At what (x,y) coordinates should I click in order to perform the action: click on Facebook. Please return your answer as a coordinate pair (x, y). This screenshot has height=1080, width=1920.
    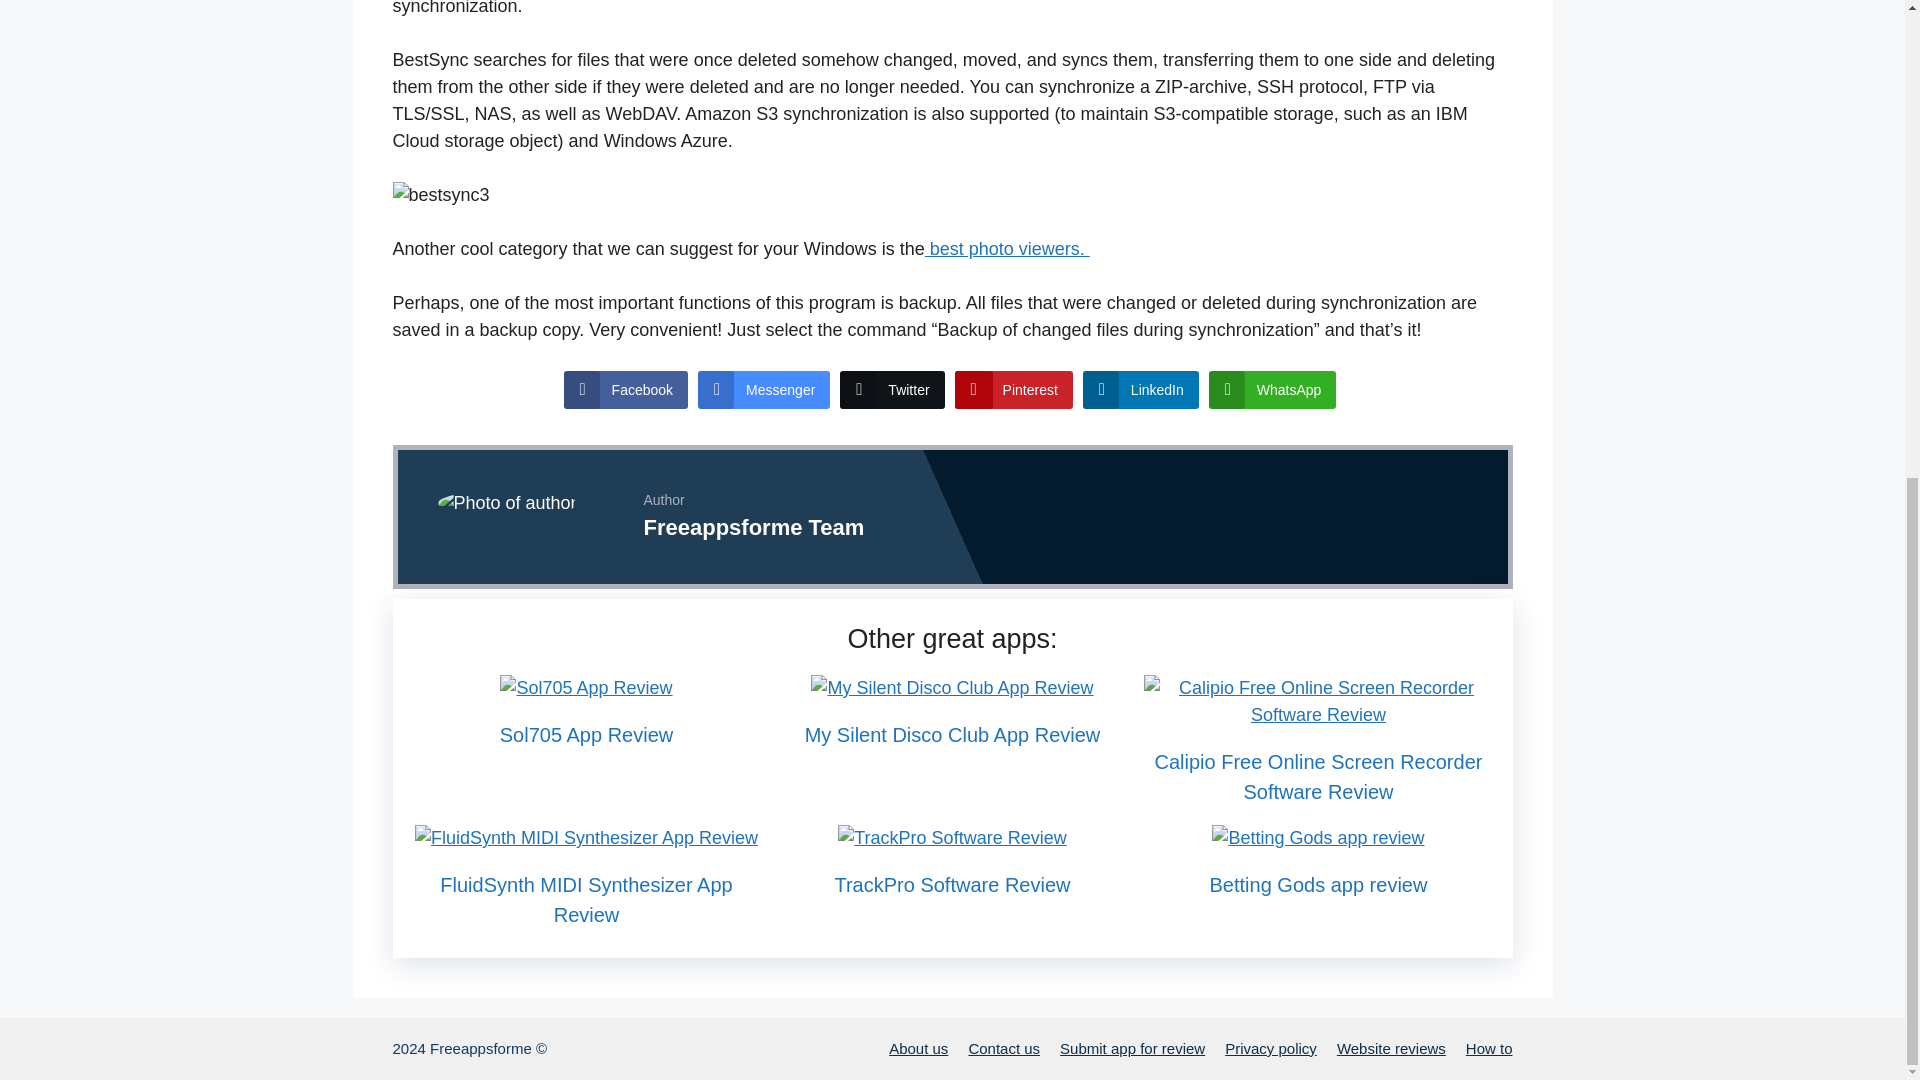
    Looking at the image, I should click on (626, 390).